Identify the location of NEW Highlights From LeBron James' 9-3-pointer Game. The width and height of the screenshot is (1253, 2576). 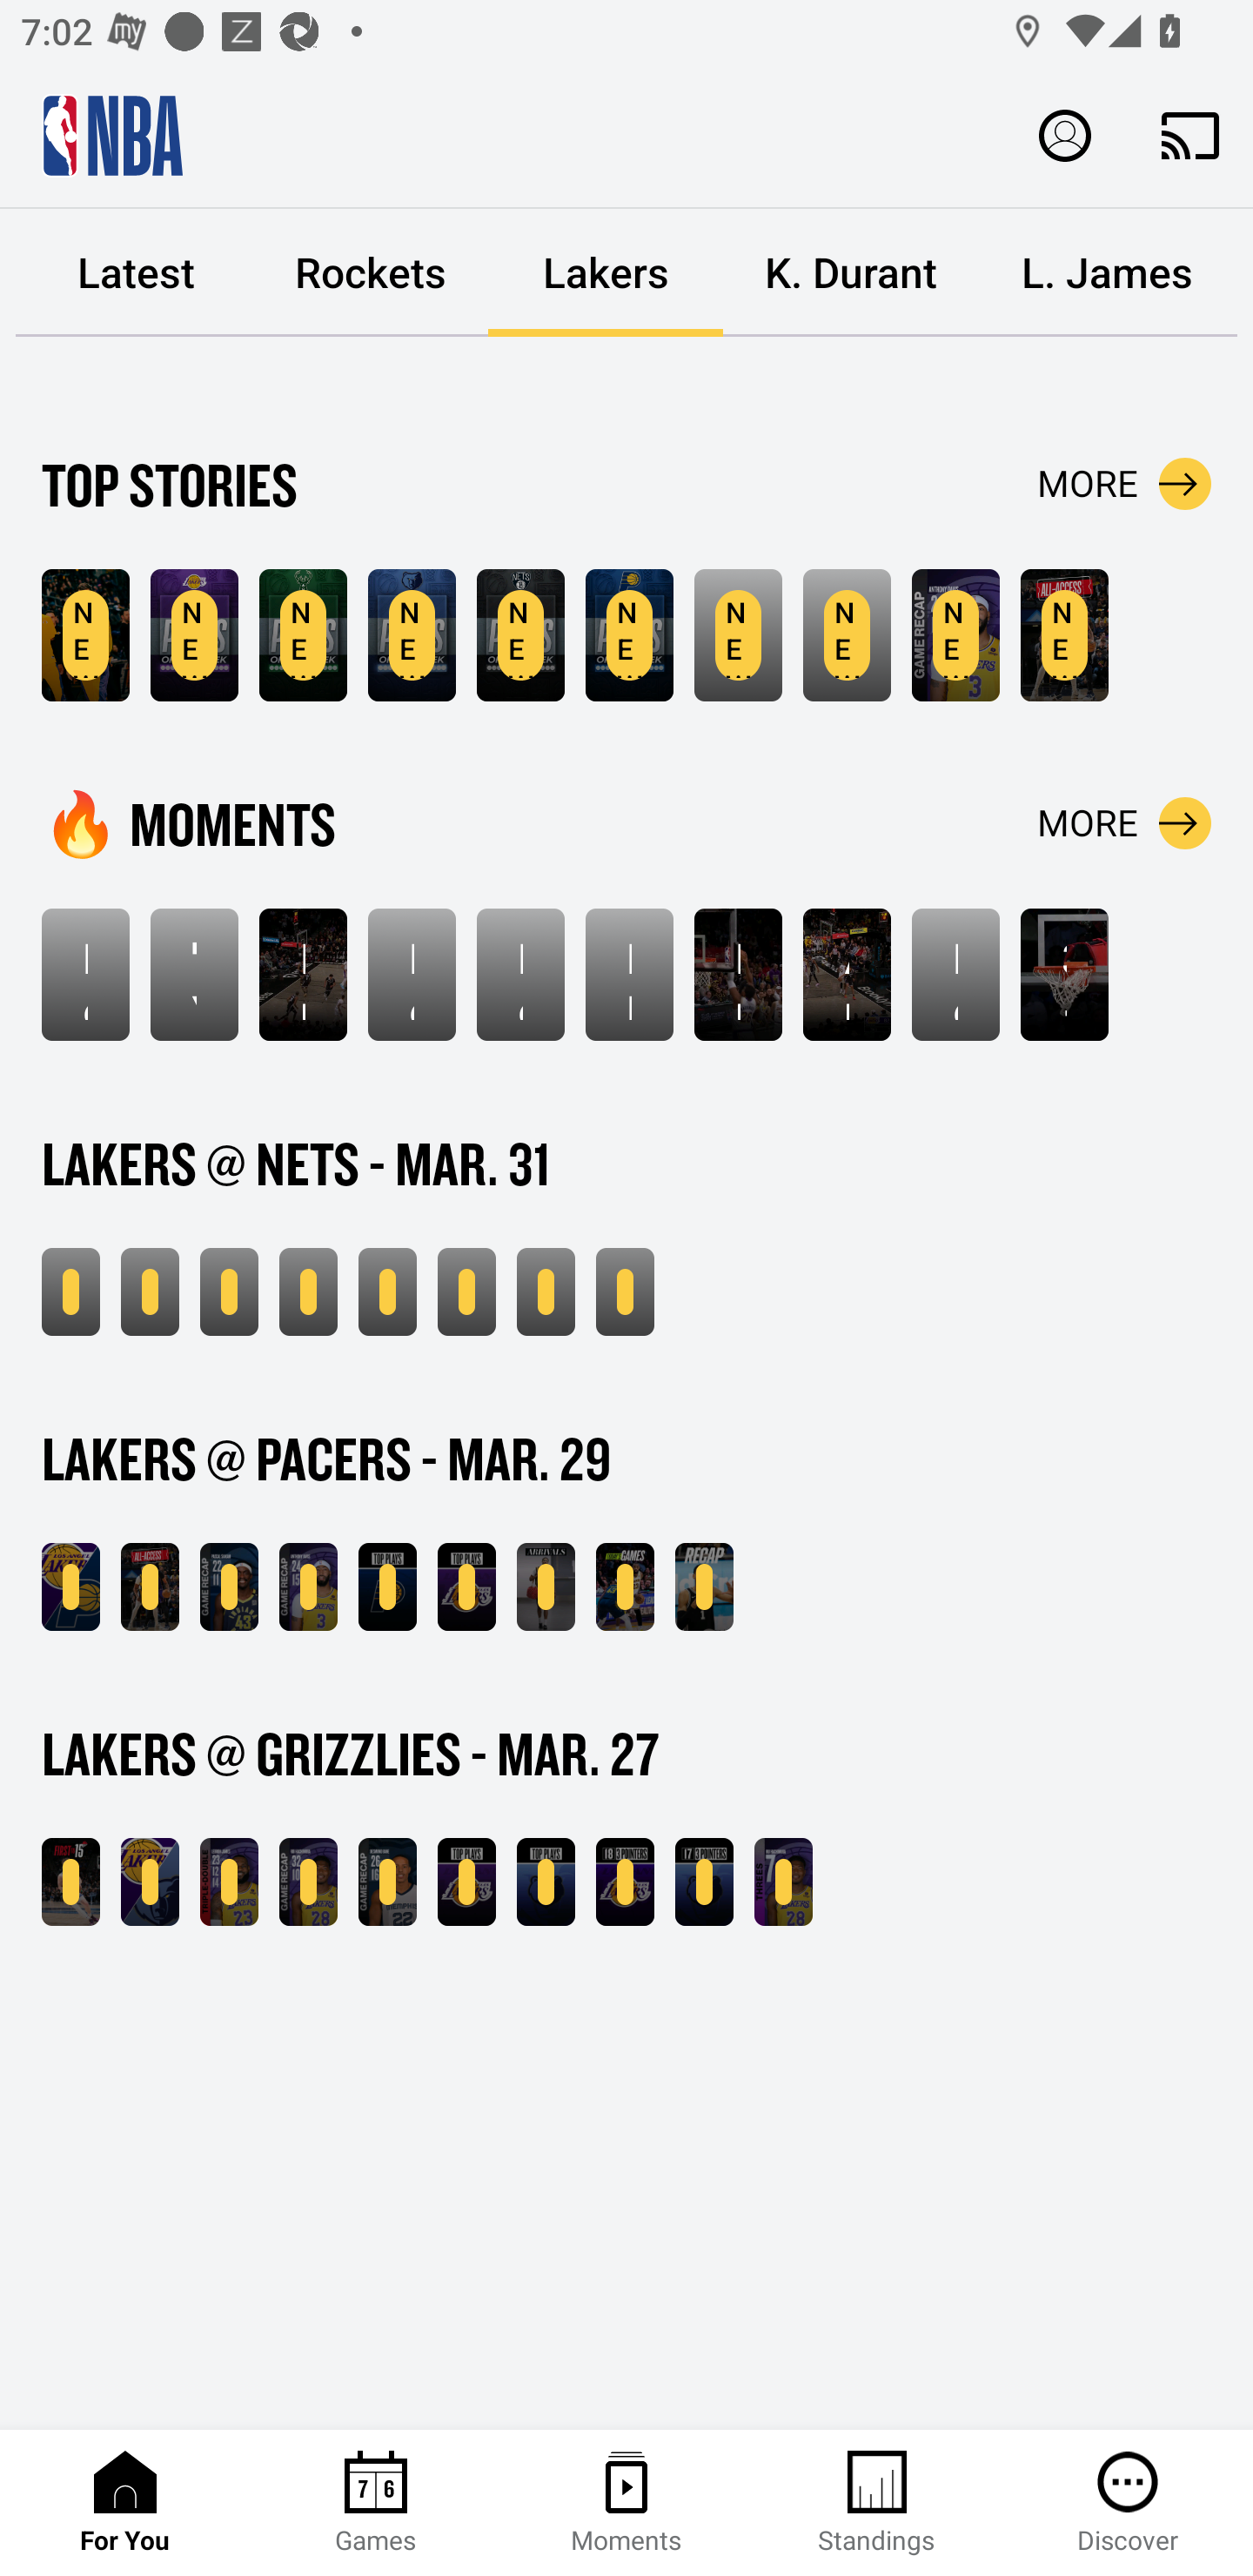
(229, 1291).